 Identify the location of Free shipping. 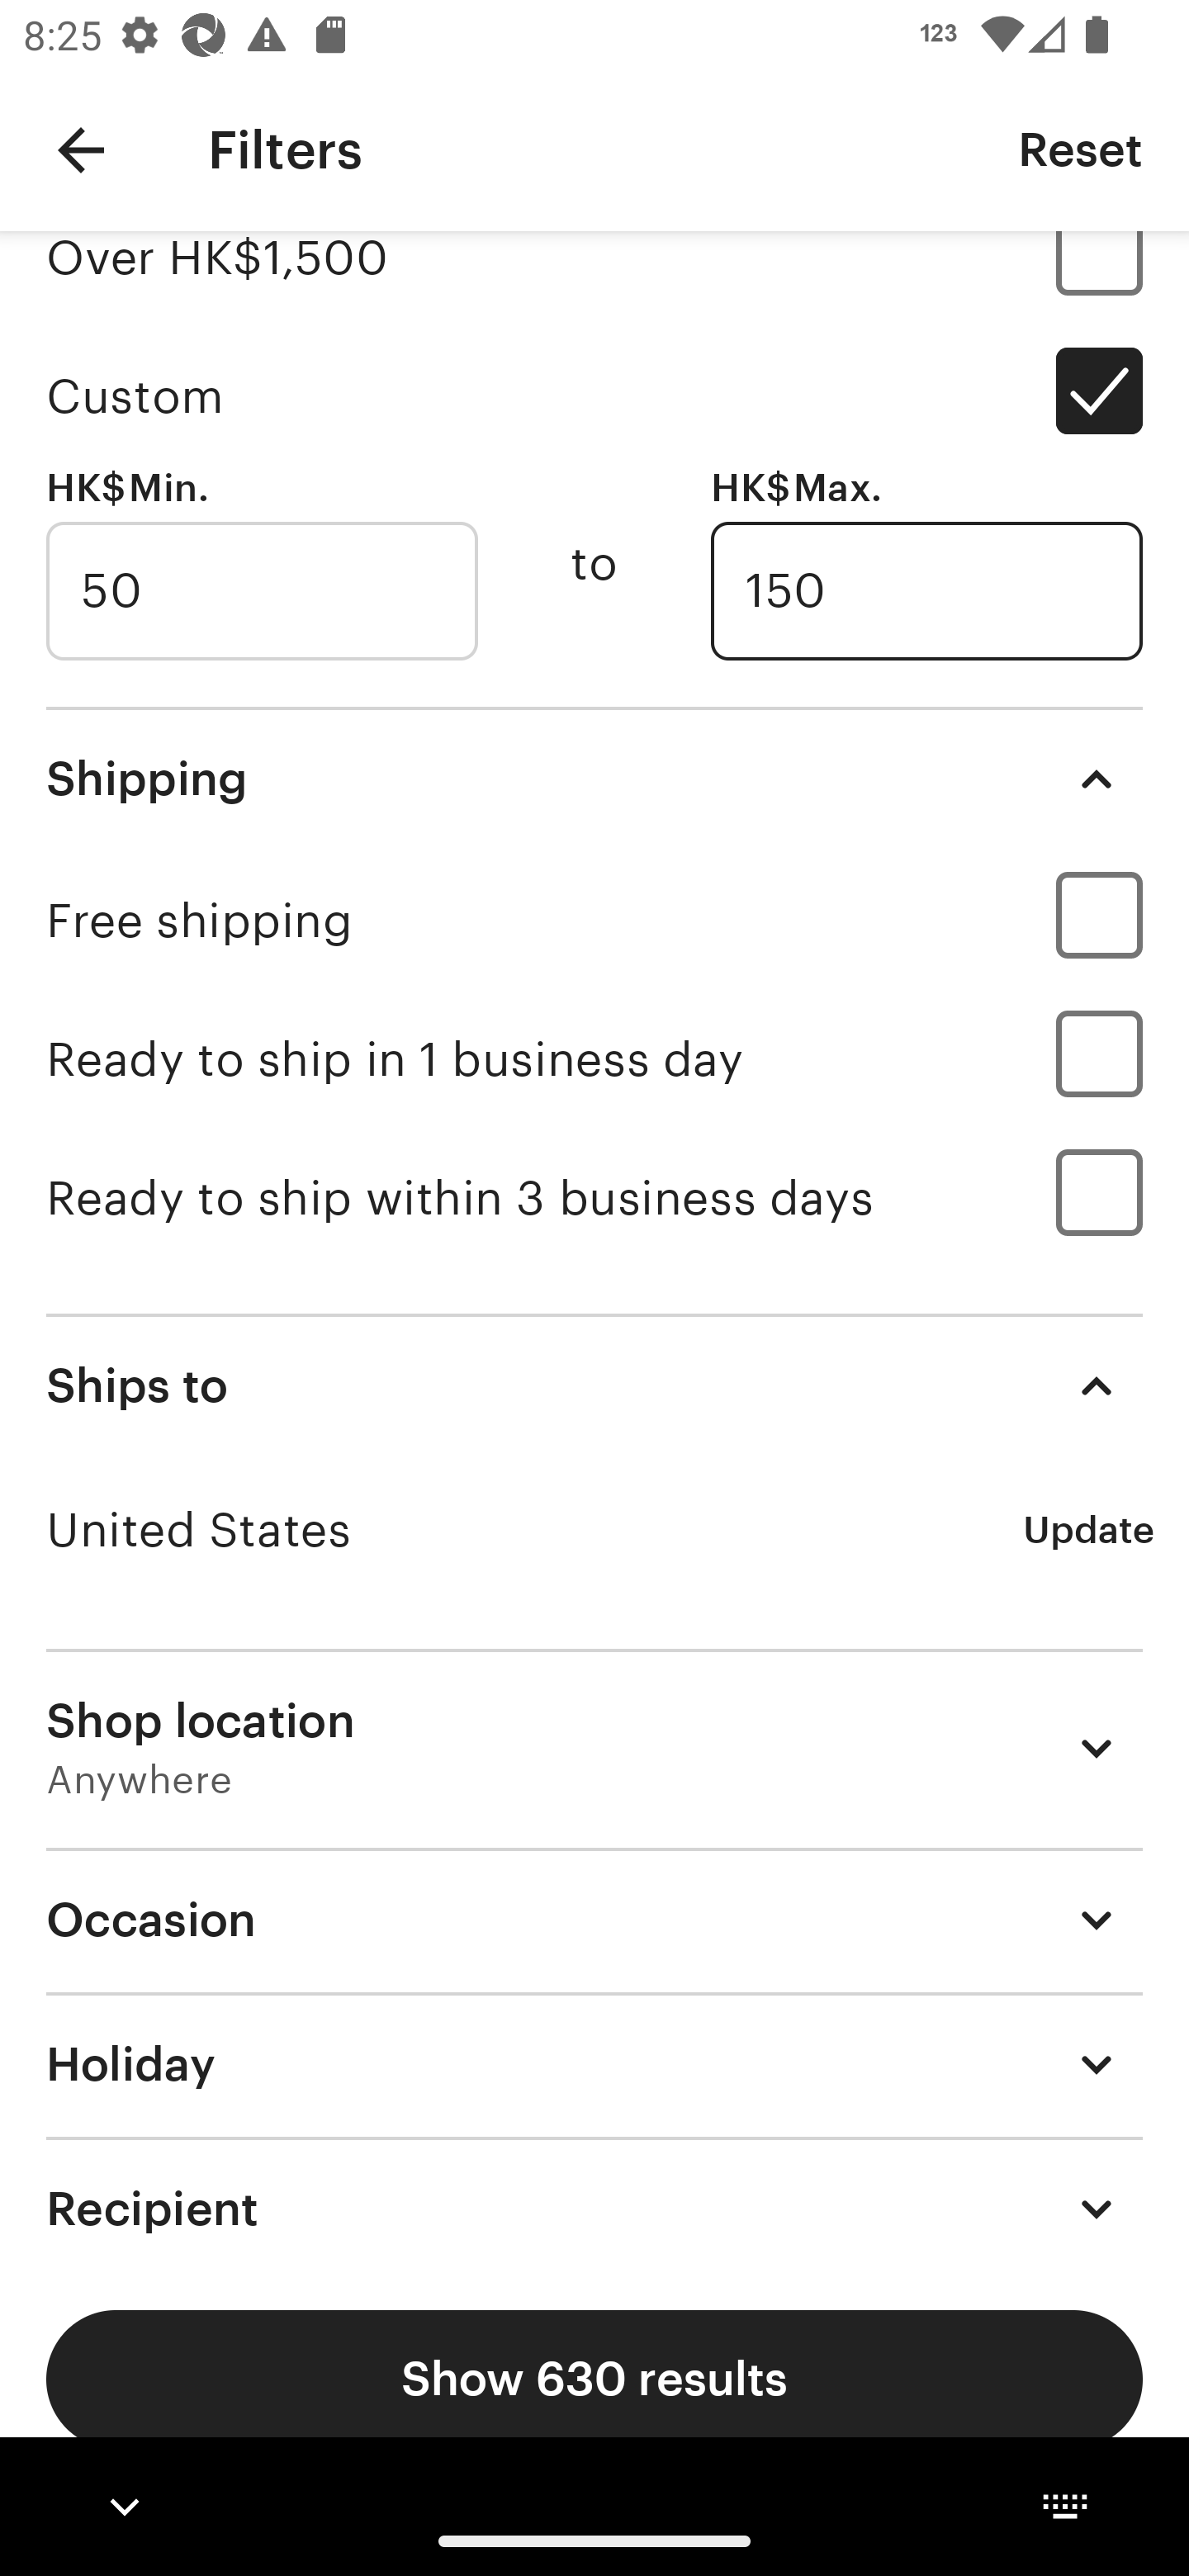
(594, 920).